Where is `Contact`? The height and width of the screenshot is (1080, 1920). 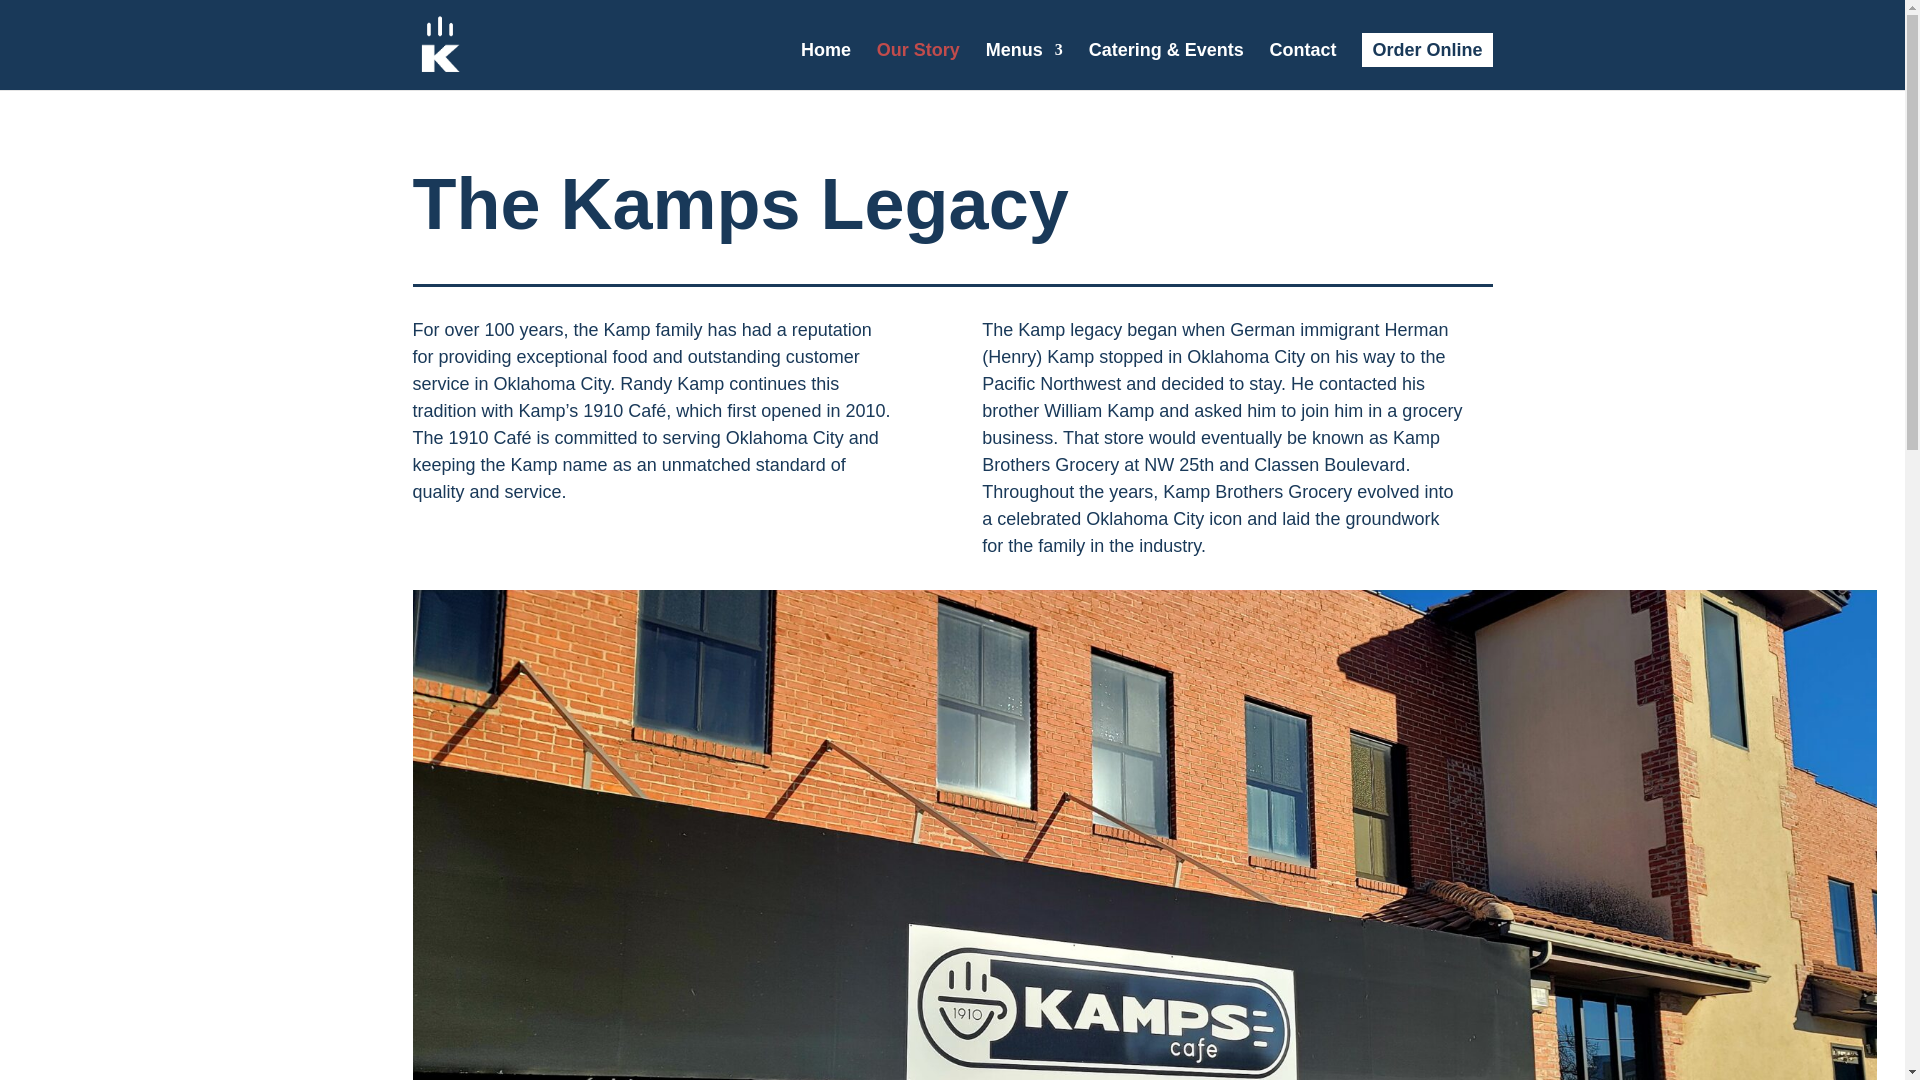
Contact is located at coordinates (1302, 66).